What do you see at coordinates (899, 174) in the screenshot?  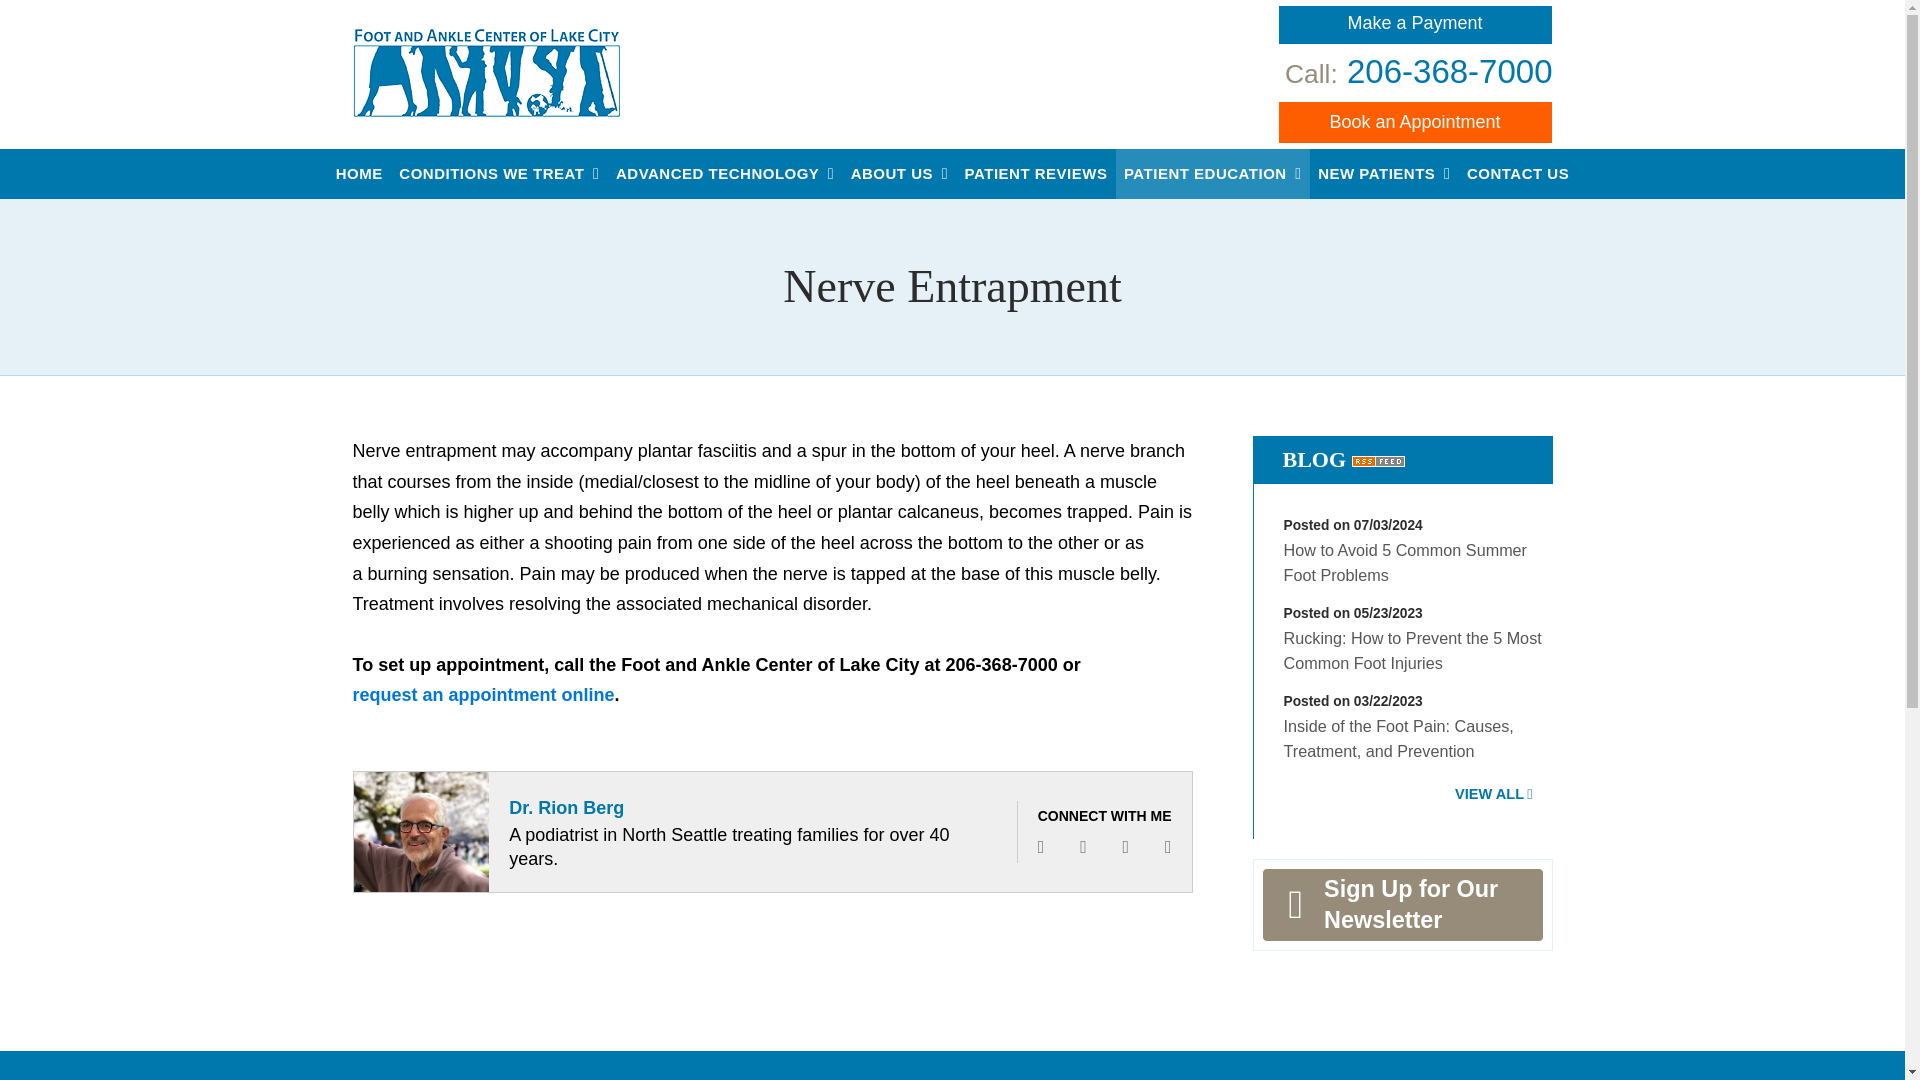 I see `ABOUT US` at bounding box center [899, 174].